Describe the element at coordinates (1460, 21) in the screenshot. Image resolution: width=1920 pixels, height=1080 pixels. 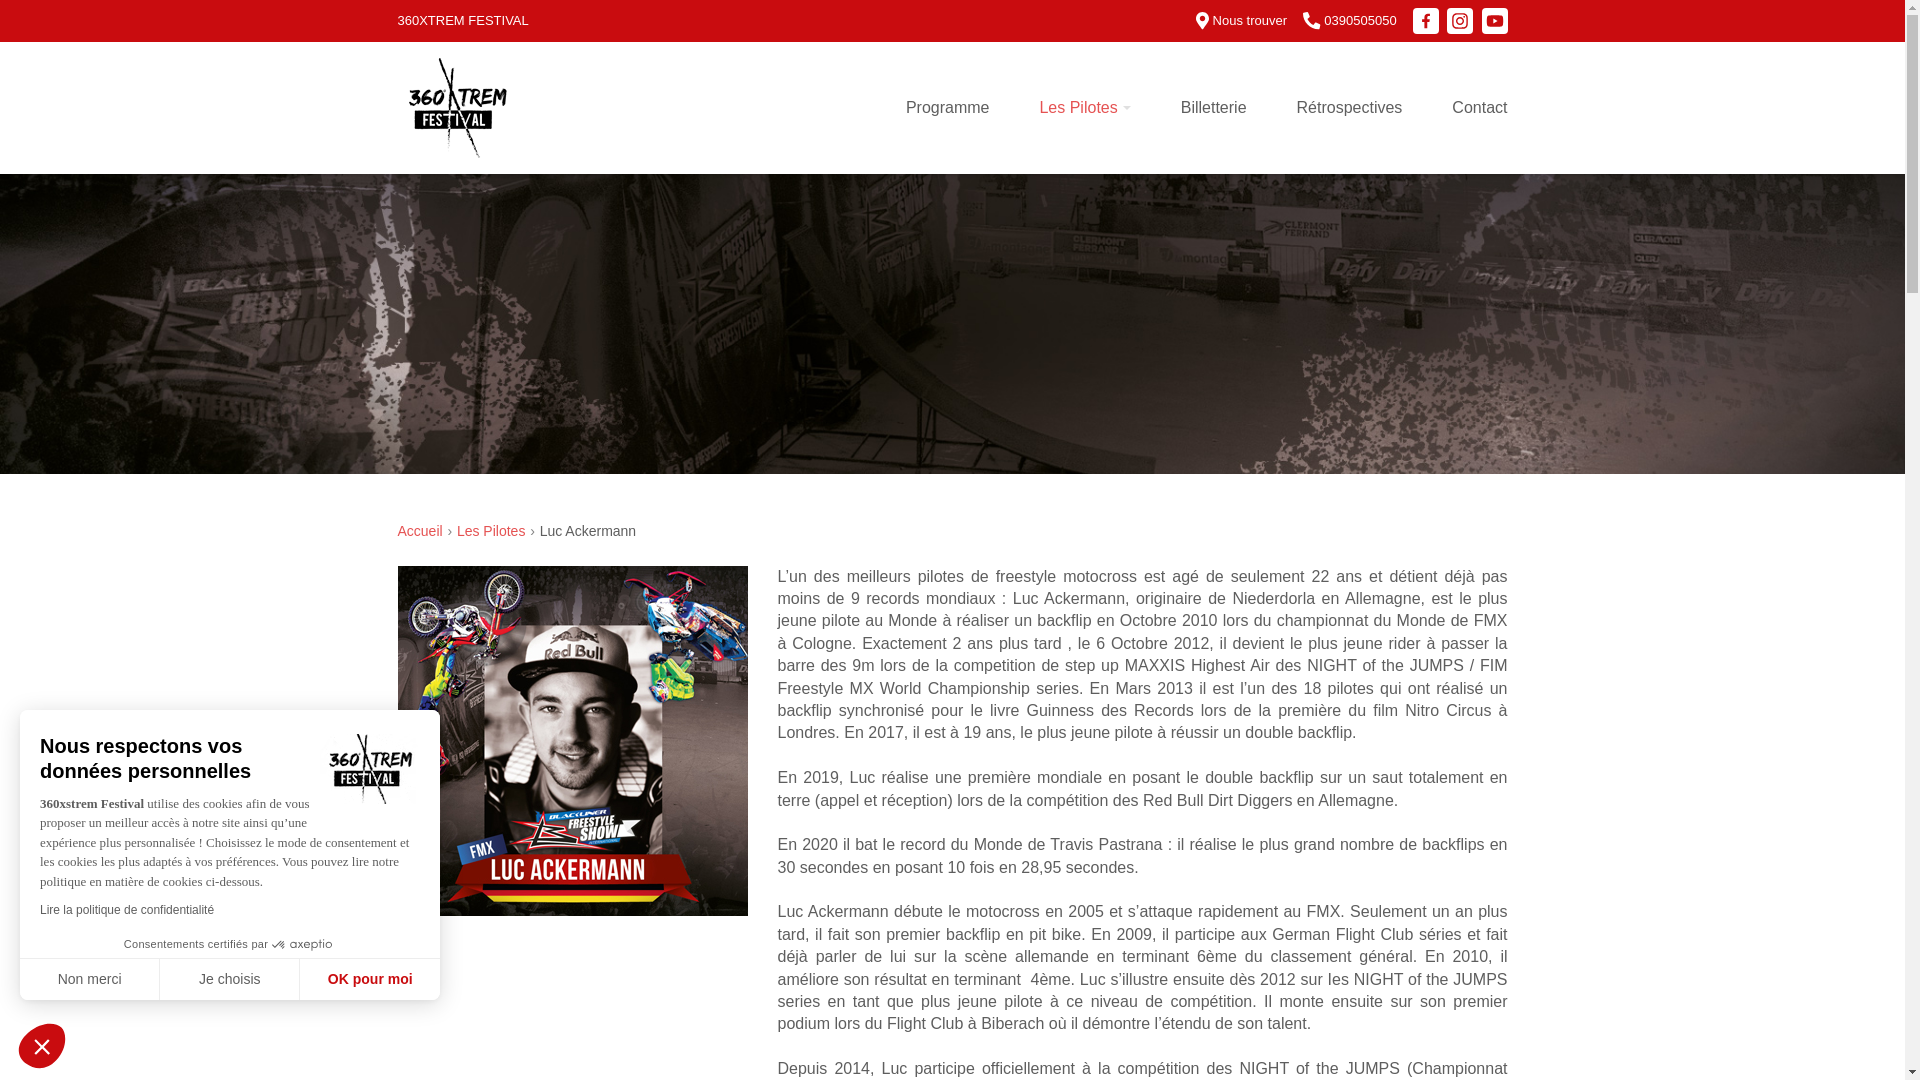
I see `Instagram` at that location.